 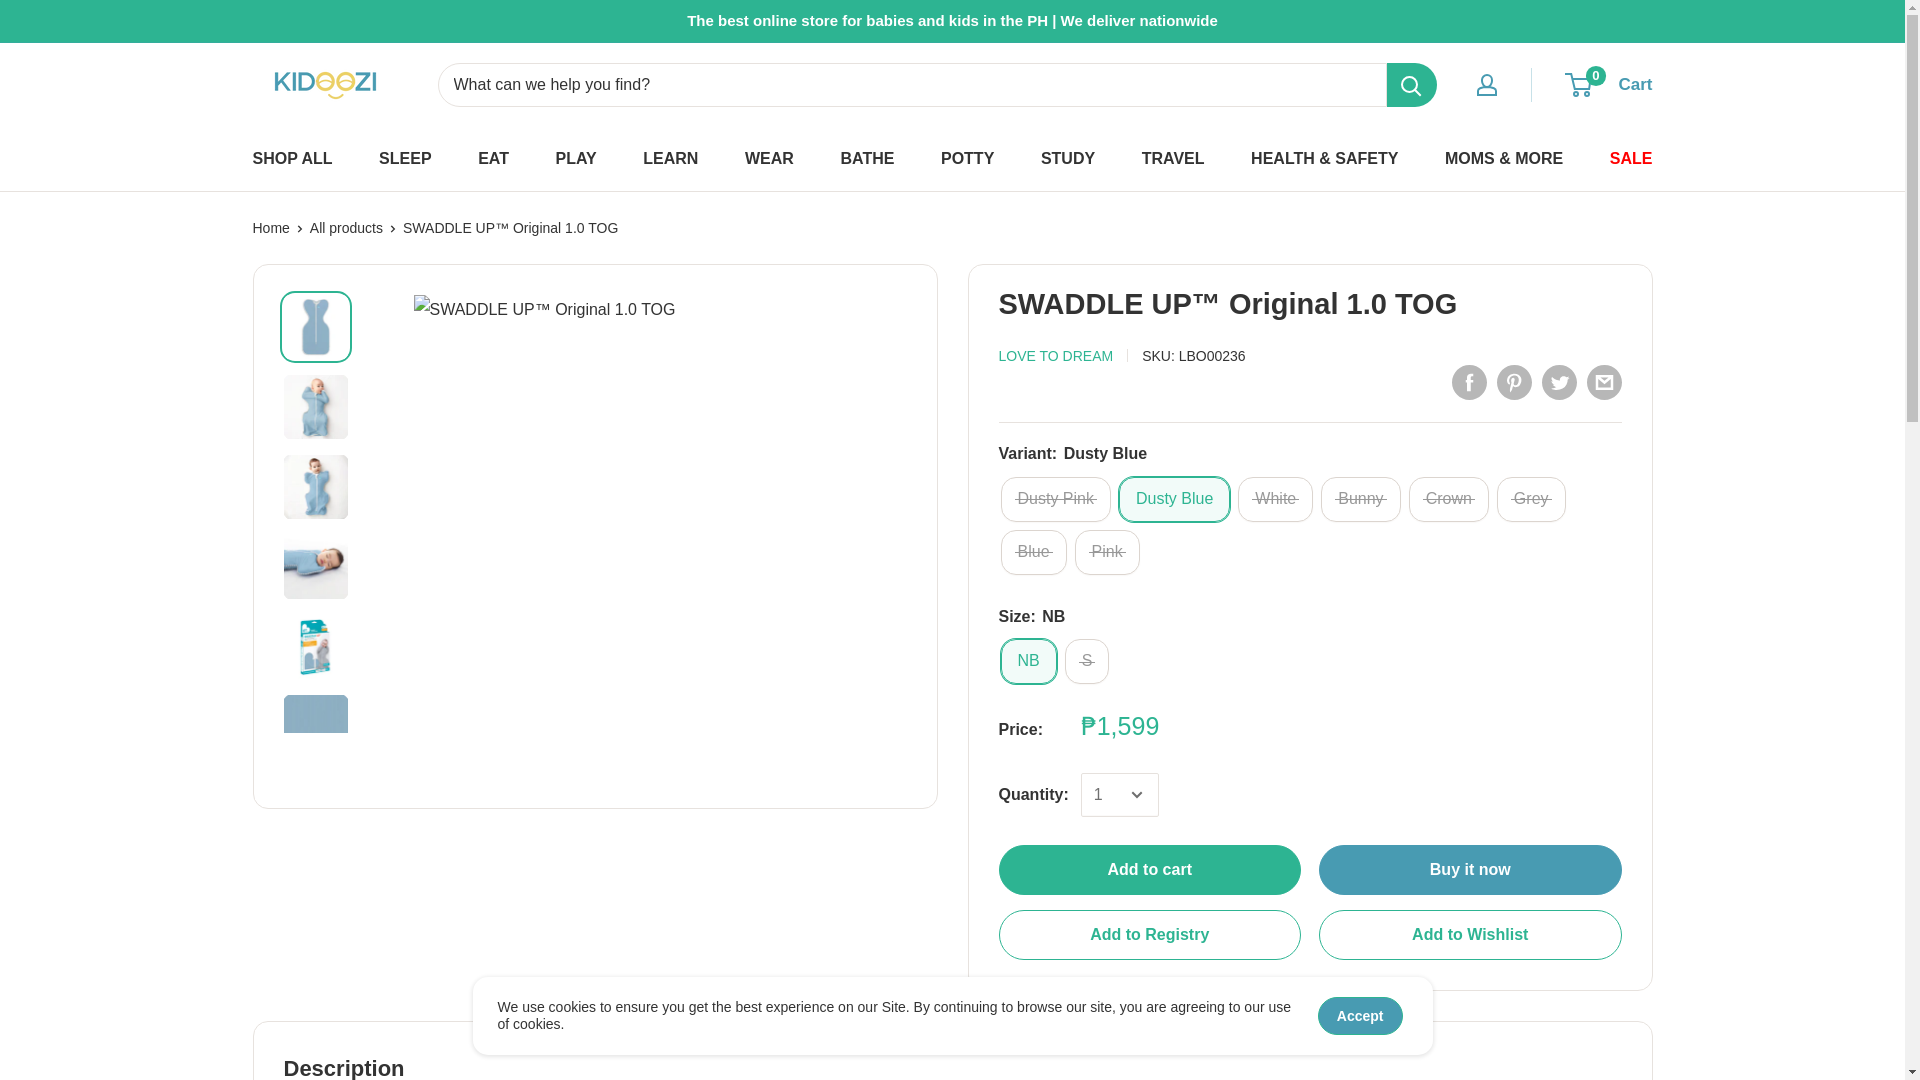 I want to click on White, so click(x=1276, y=499).